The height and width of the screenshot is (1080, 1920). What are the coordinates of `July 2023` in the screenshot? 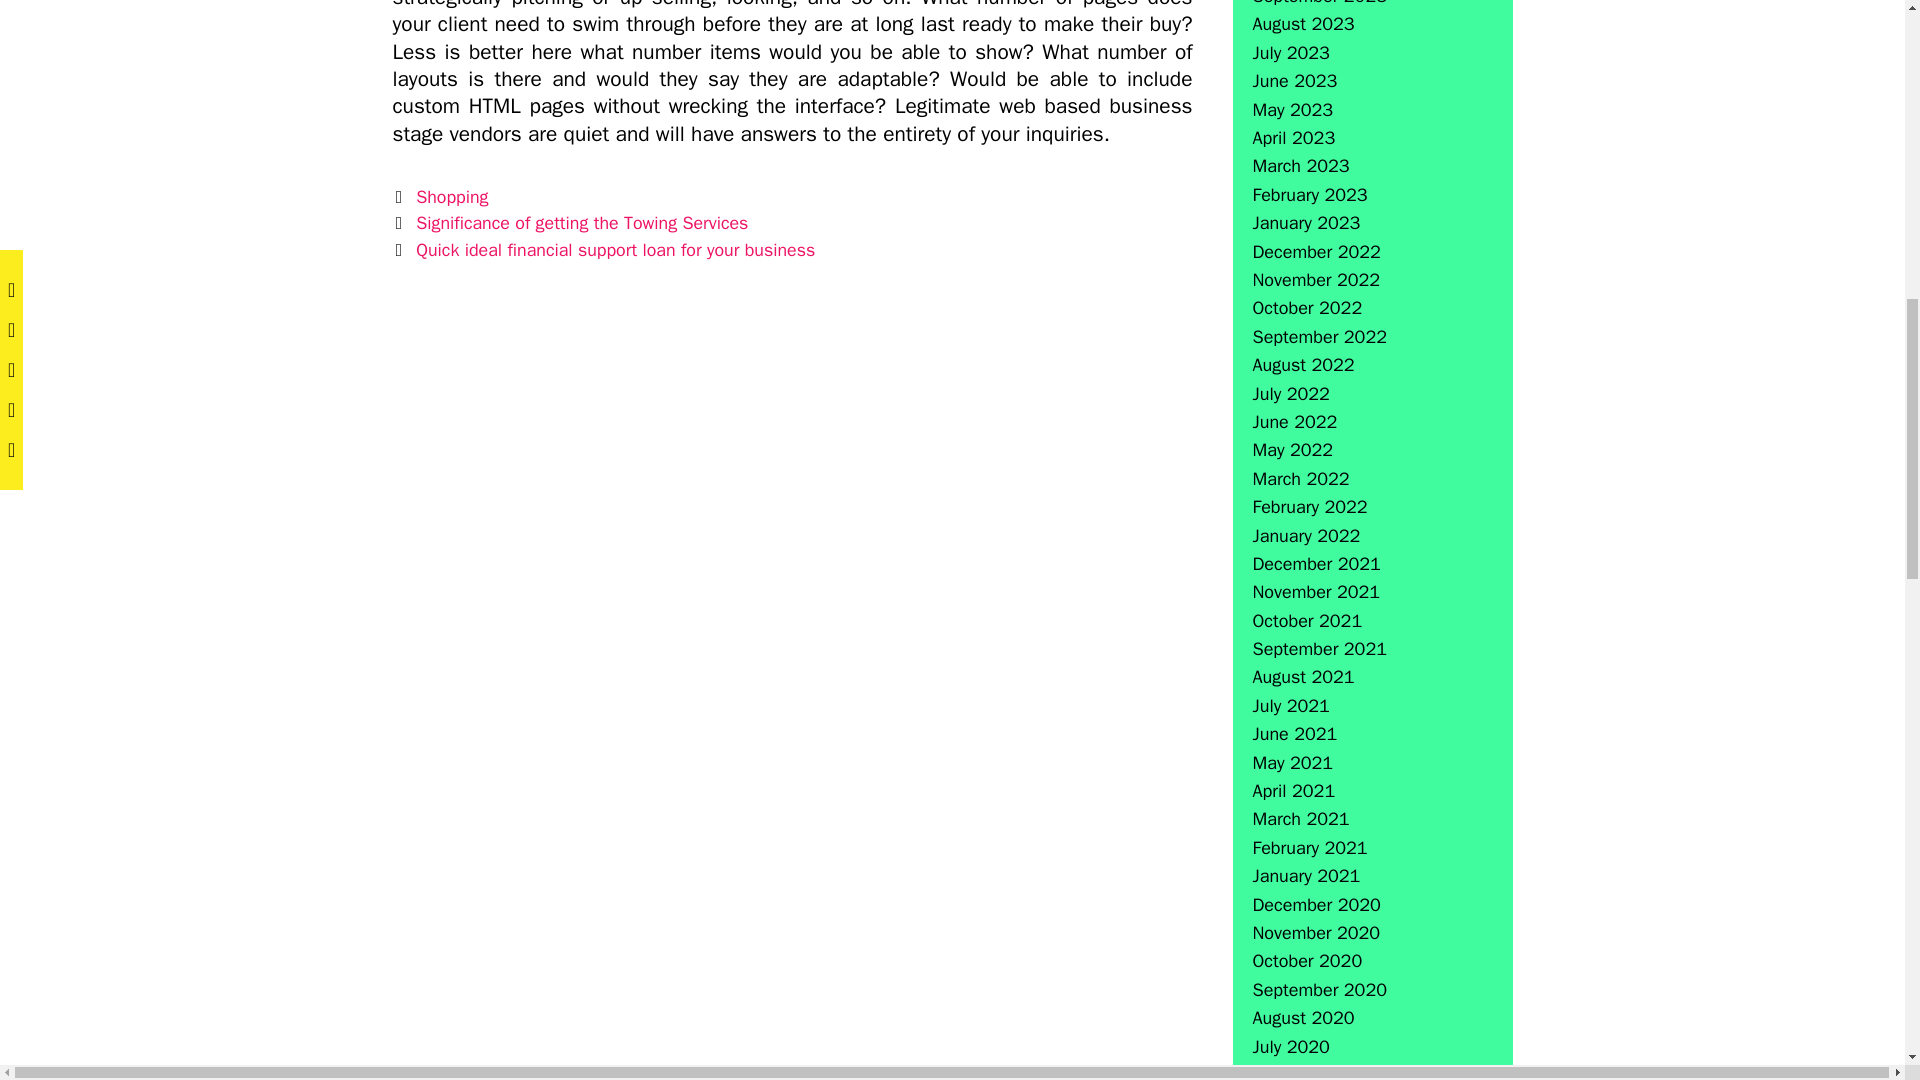 It's located at (1290, 52).